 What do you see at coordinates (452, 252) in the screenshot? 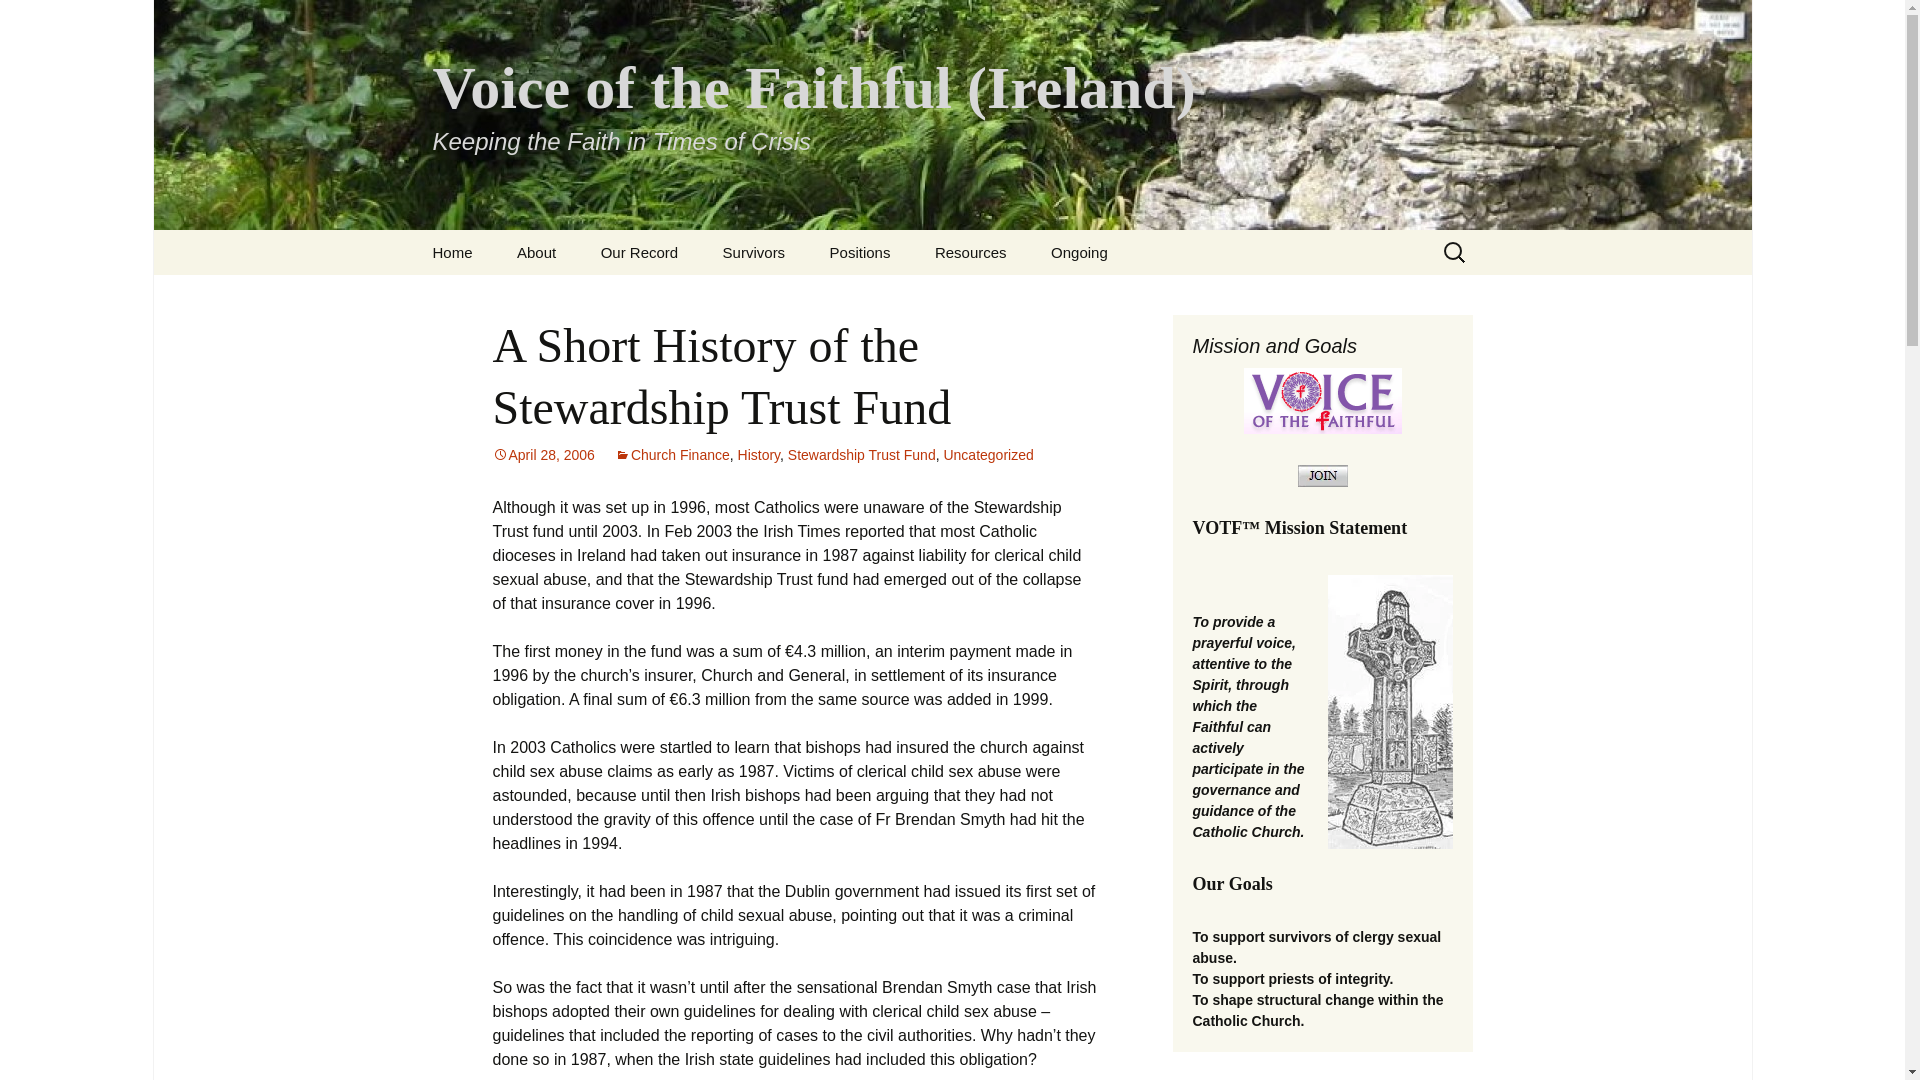
I see `Home` at bounding box center [452, 252].